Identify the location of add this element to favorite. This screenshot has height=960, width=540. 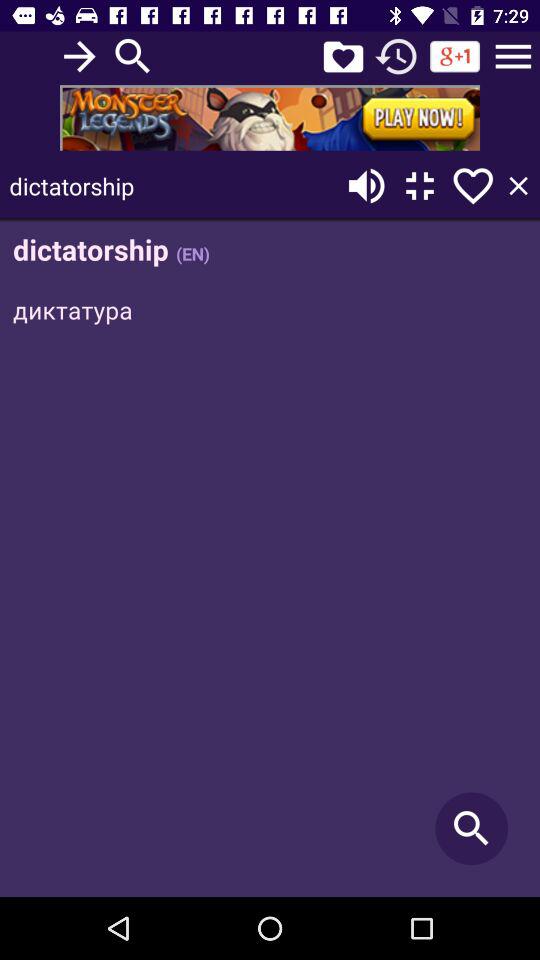
(473, 186).